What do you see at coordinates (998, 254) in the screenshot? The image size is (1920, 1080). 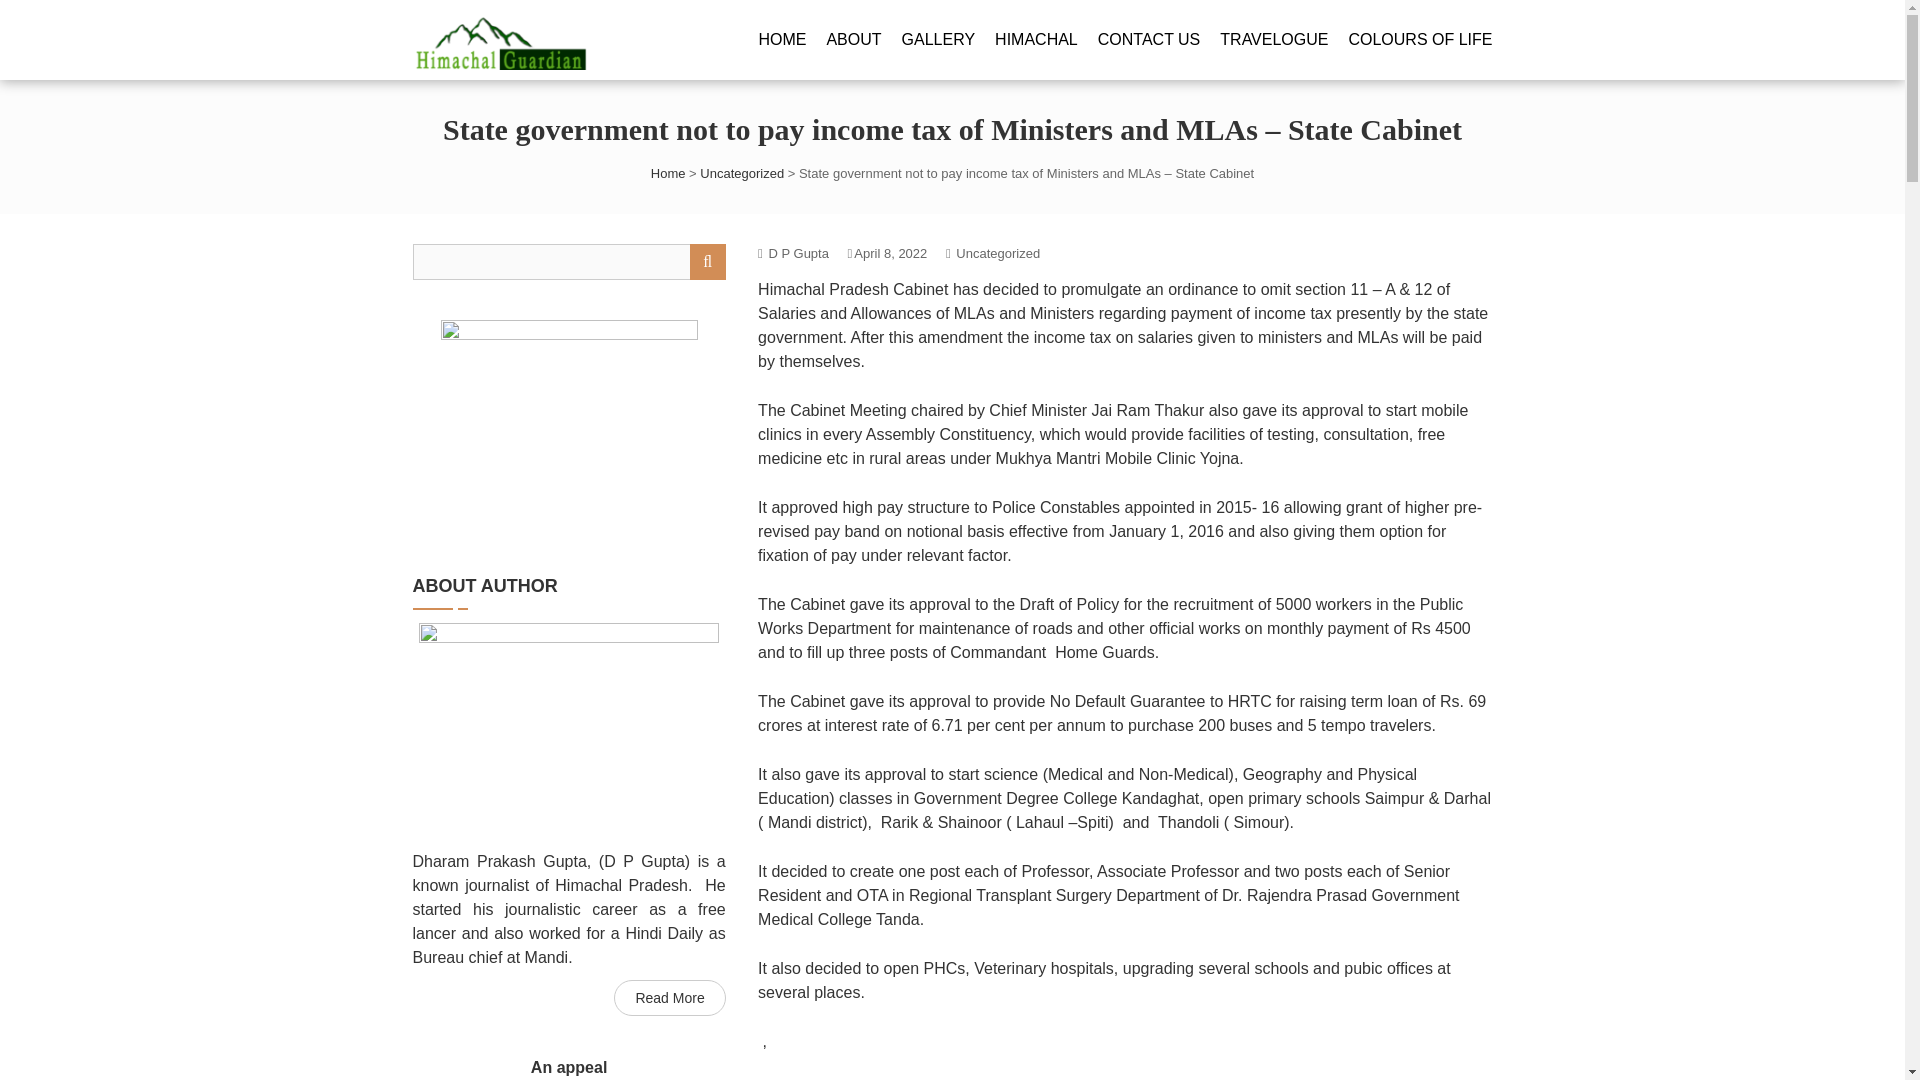 I see `Uncategorized` at bounding box center [998, 254].